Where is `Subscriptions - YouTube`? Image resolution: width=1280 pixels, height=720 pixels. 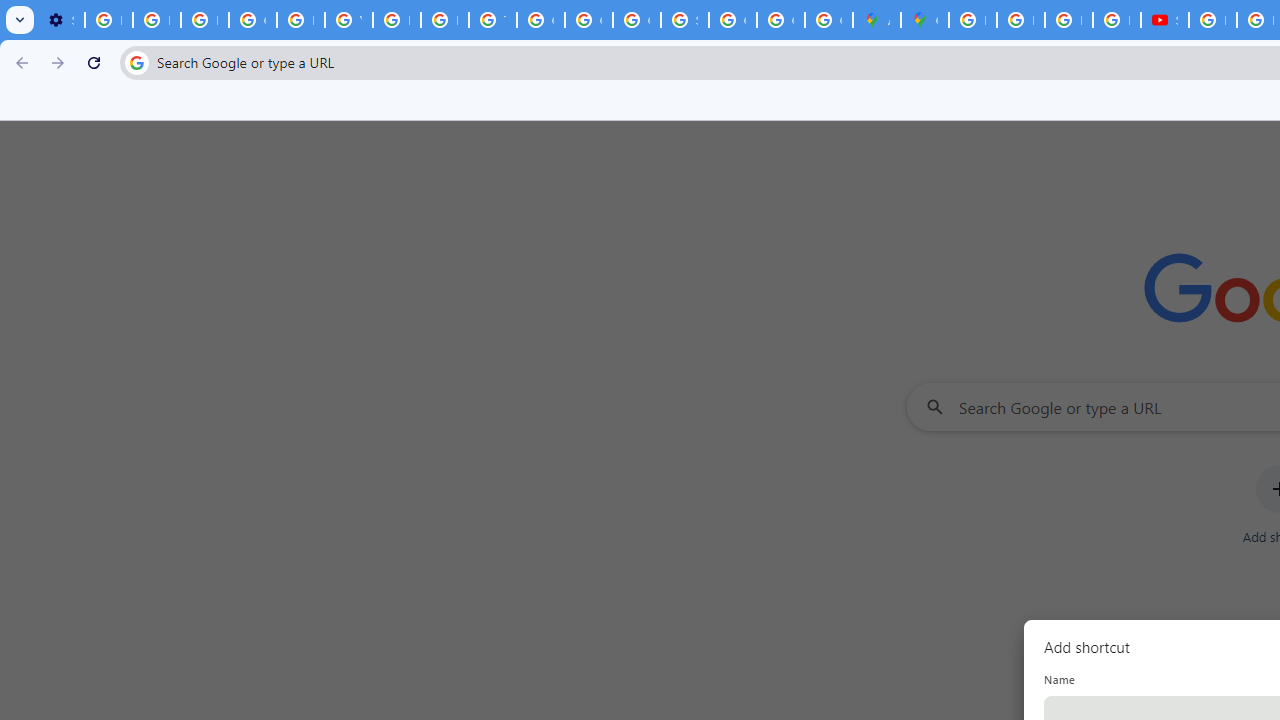
Subscriptions - YouTube is located at coordinates (1164, 20).